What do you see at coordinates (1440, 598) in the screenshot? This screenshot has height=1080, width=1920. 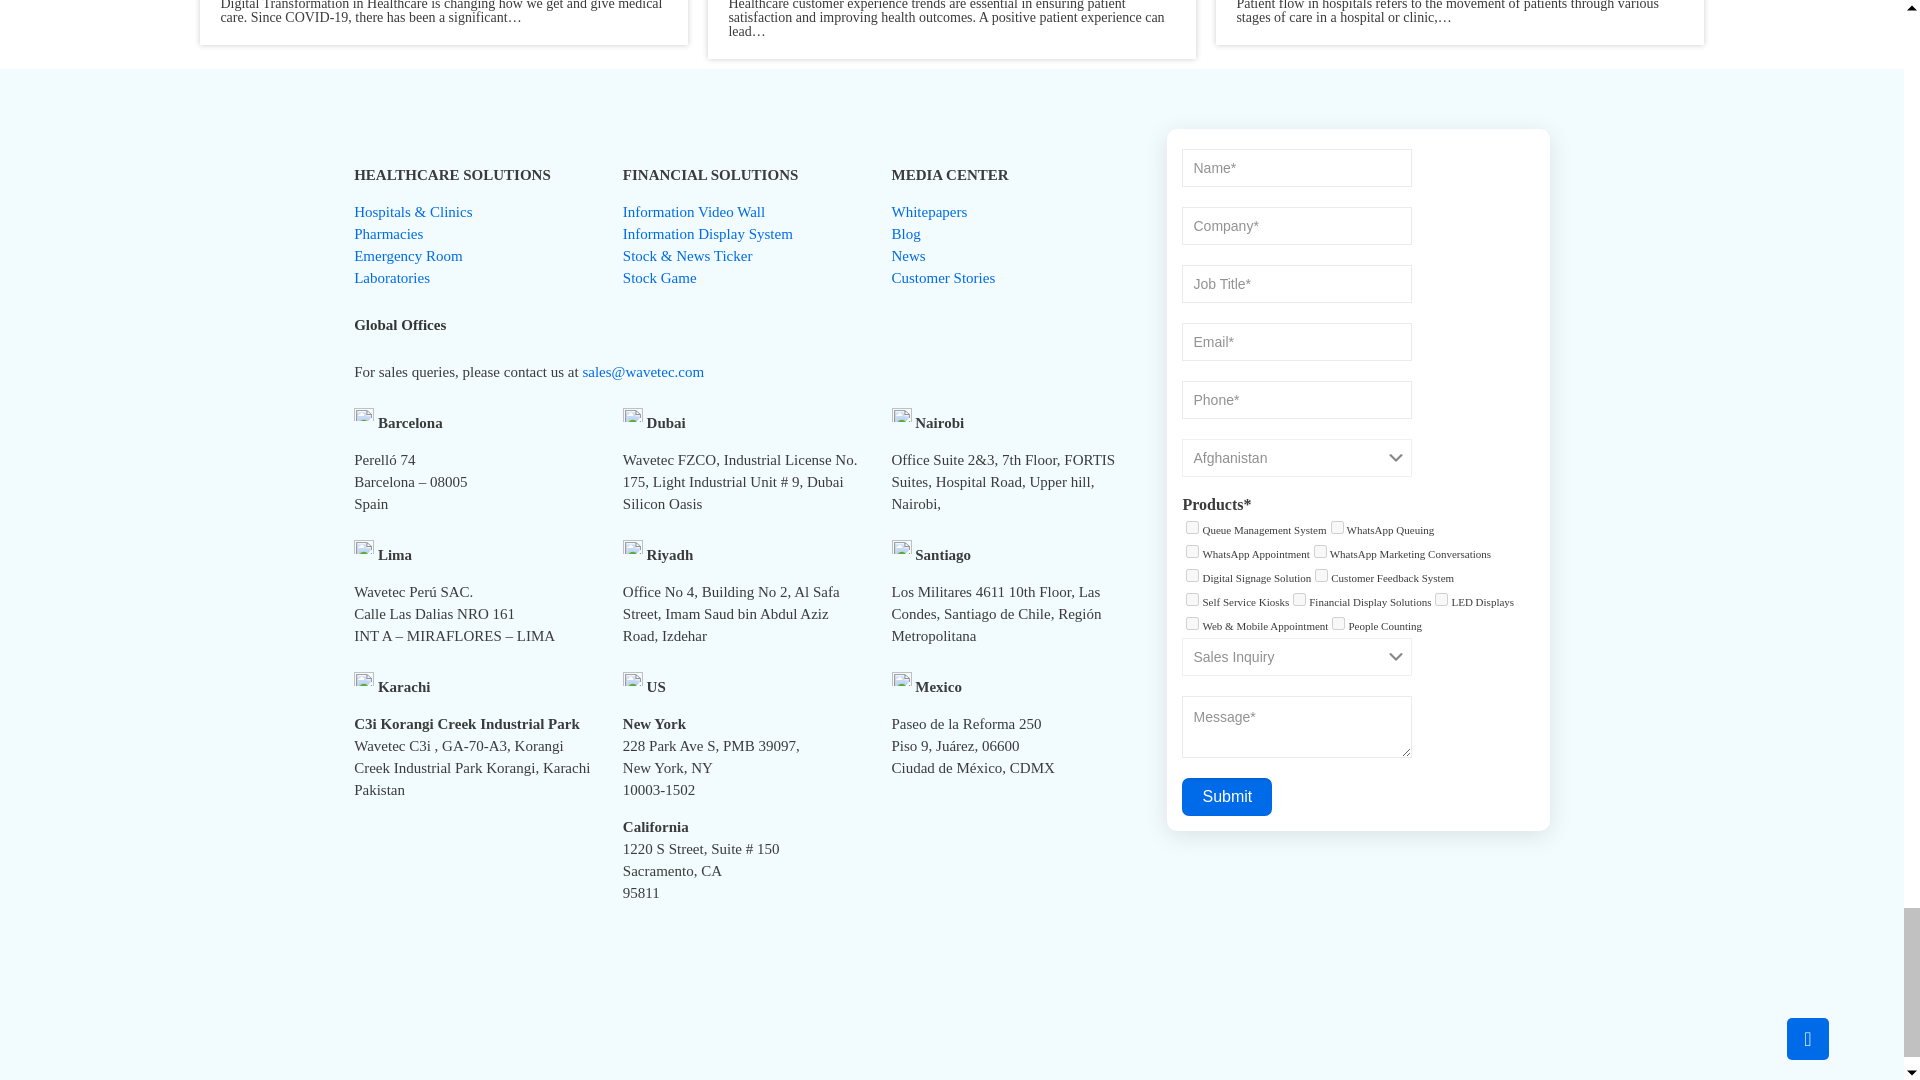 I see `LED Displays` at bounding box center [1440, 598].